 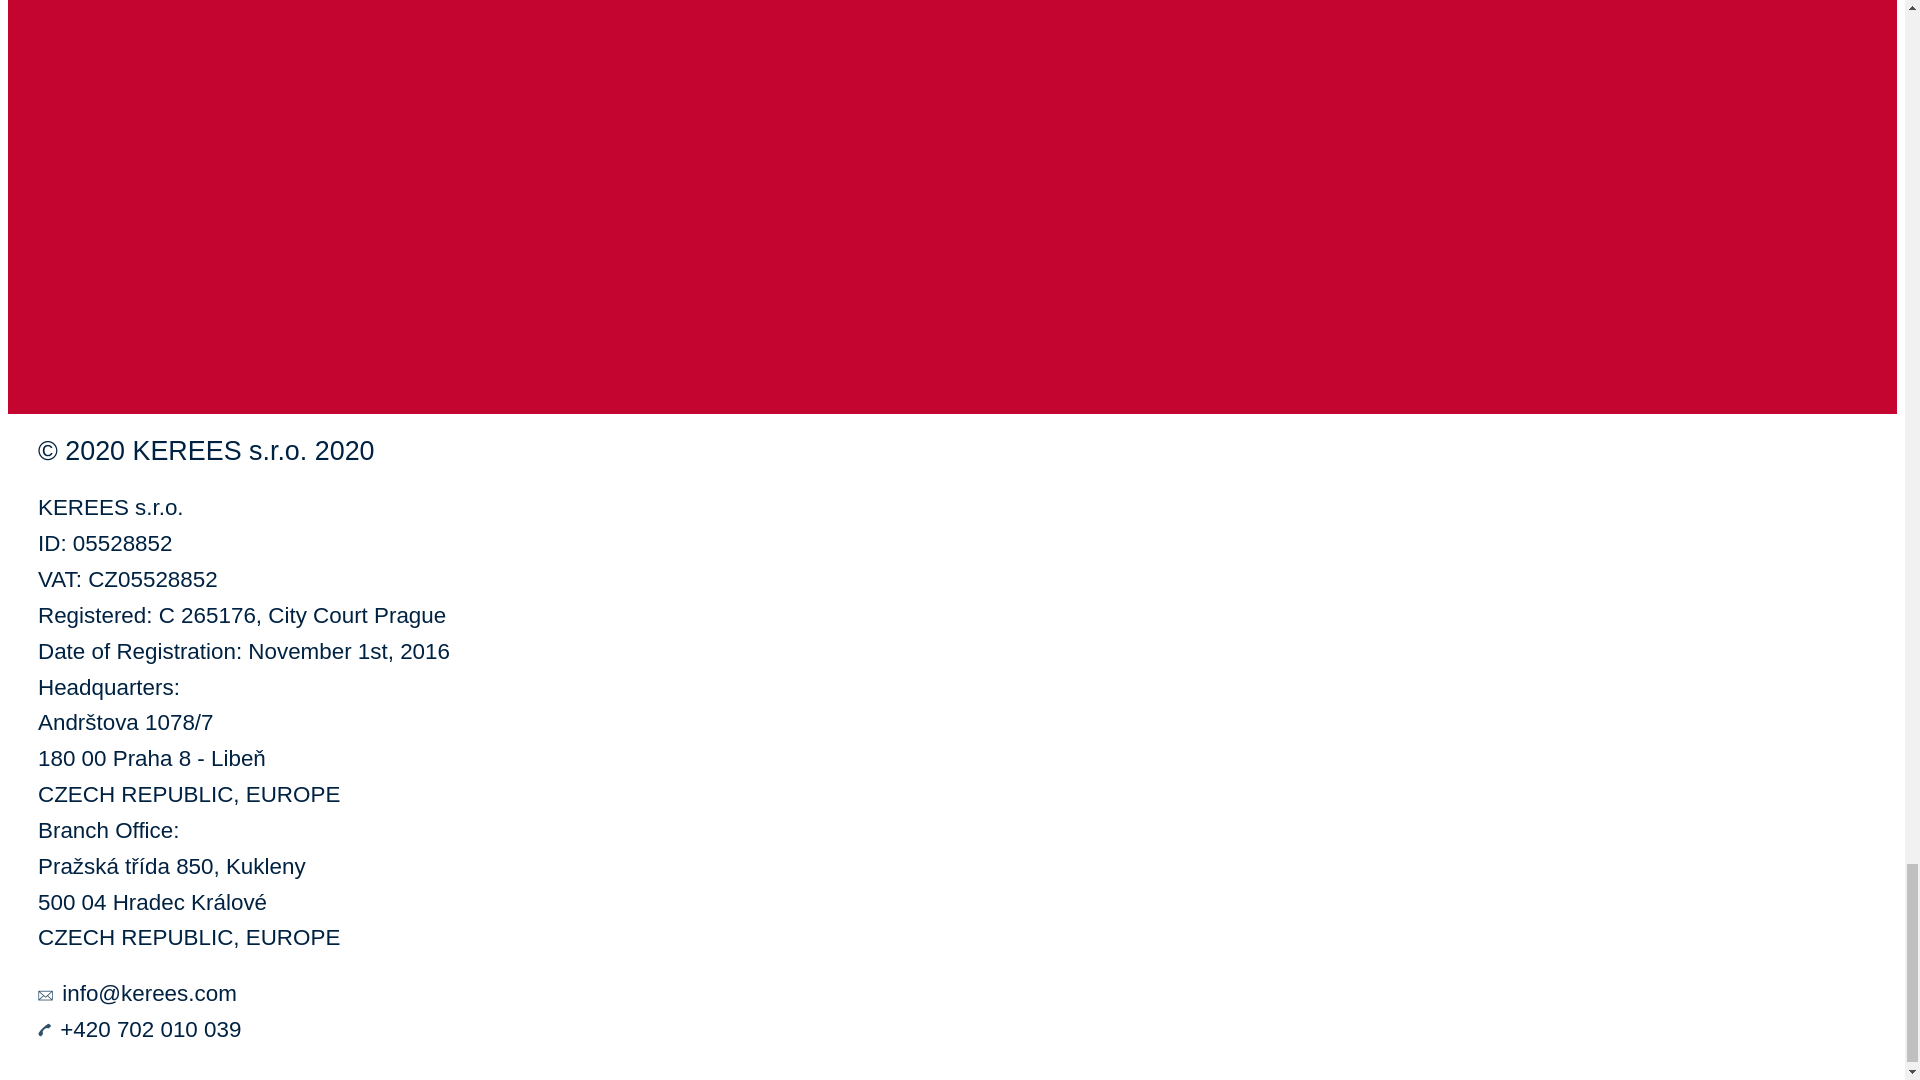 I want to click on Send, so click(x=50, y=351).